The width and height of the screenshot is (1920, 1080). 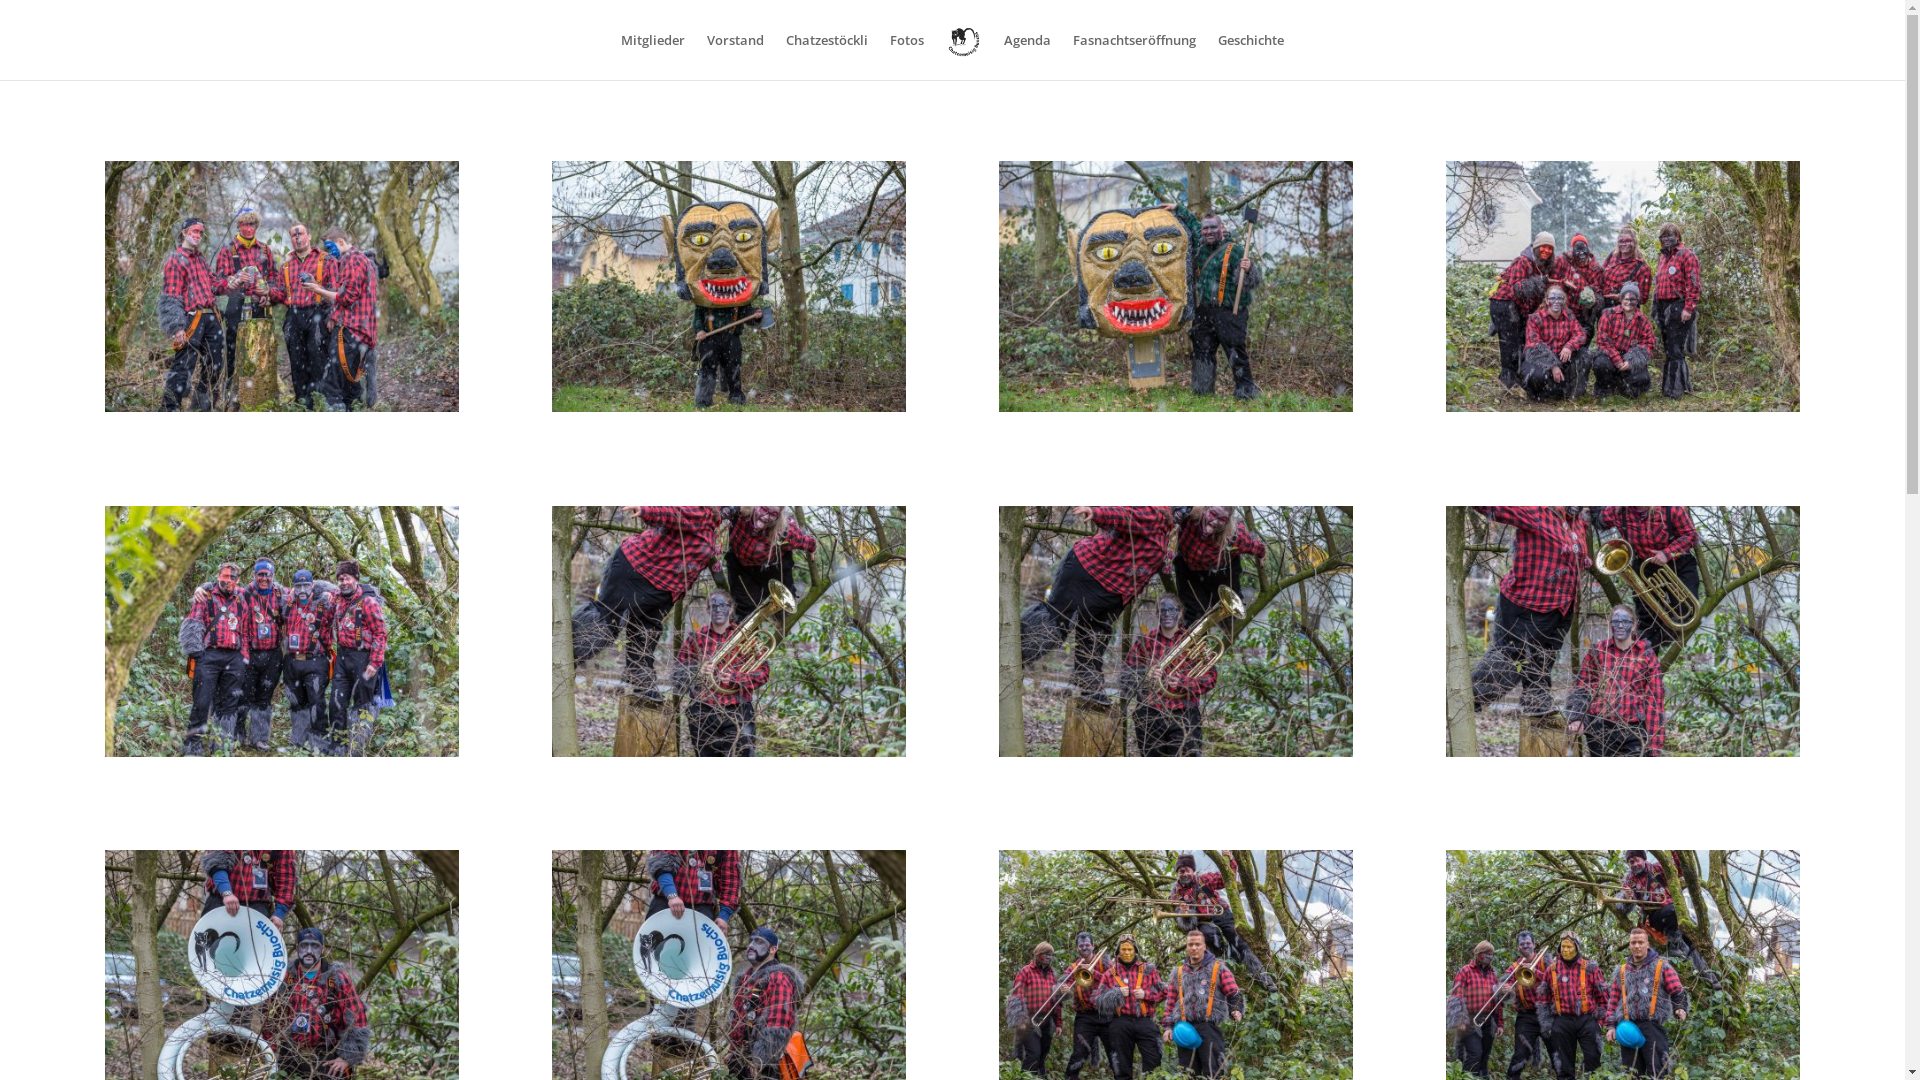 What do you see at coordinates (653, 56) in the screenshot?
I see `Mitglieder` at bounding box center [653, 56].